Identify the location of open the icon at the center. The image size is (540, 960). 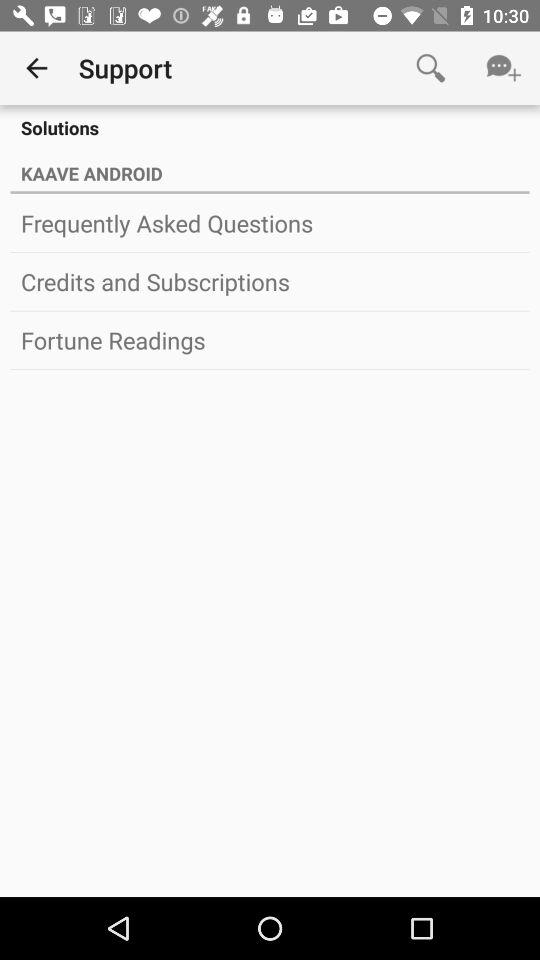
(270, 340).